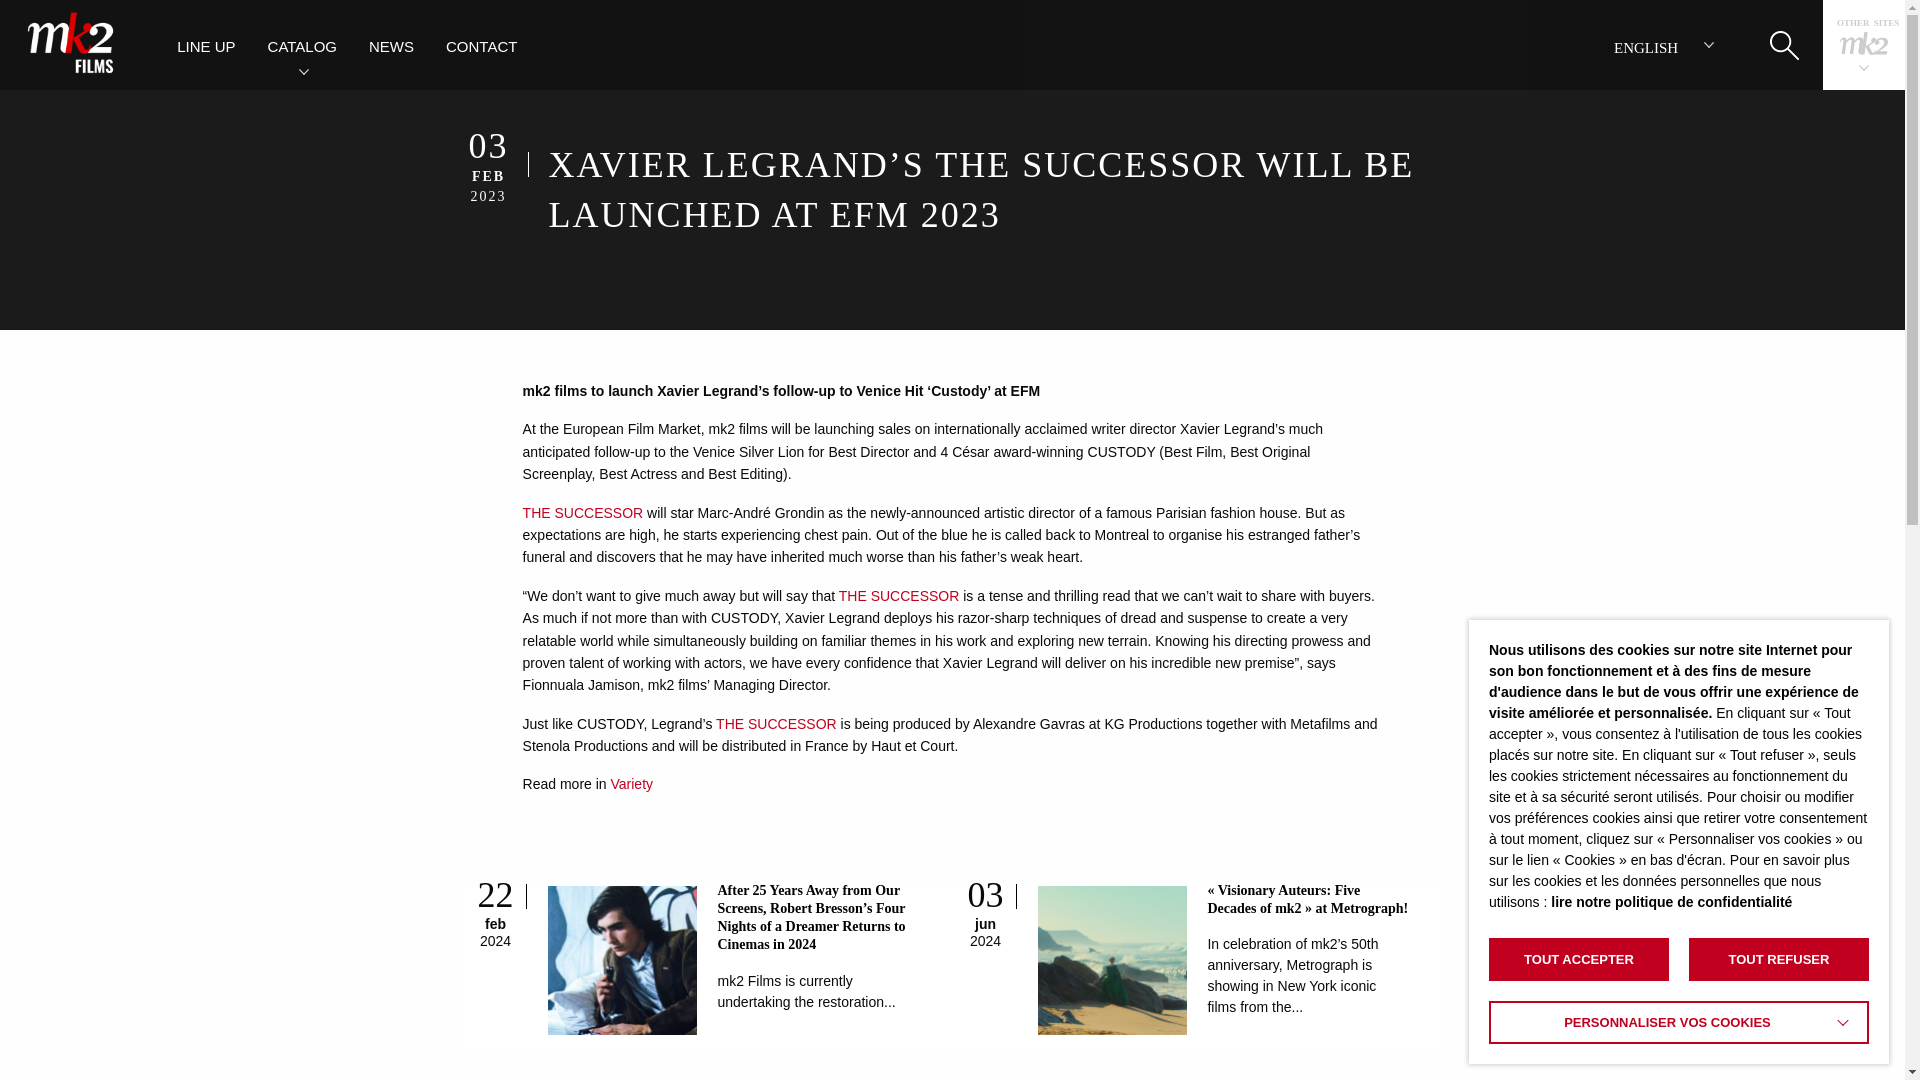 This screenshot has height=1080, width=1920. Describe the element at coordinates (1662, 44) in the screenshot. I see `ENGLISH` at that location.